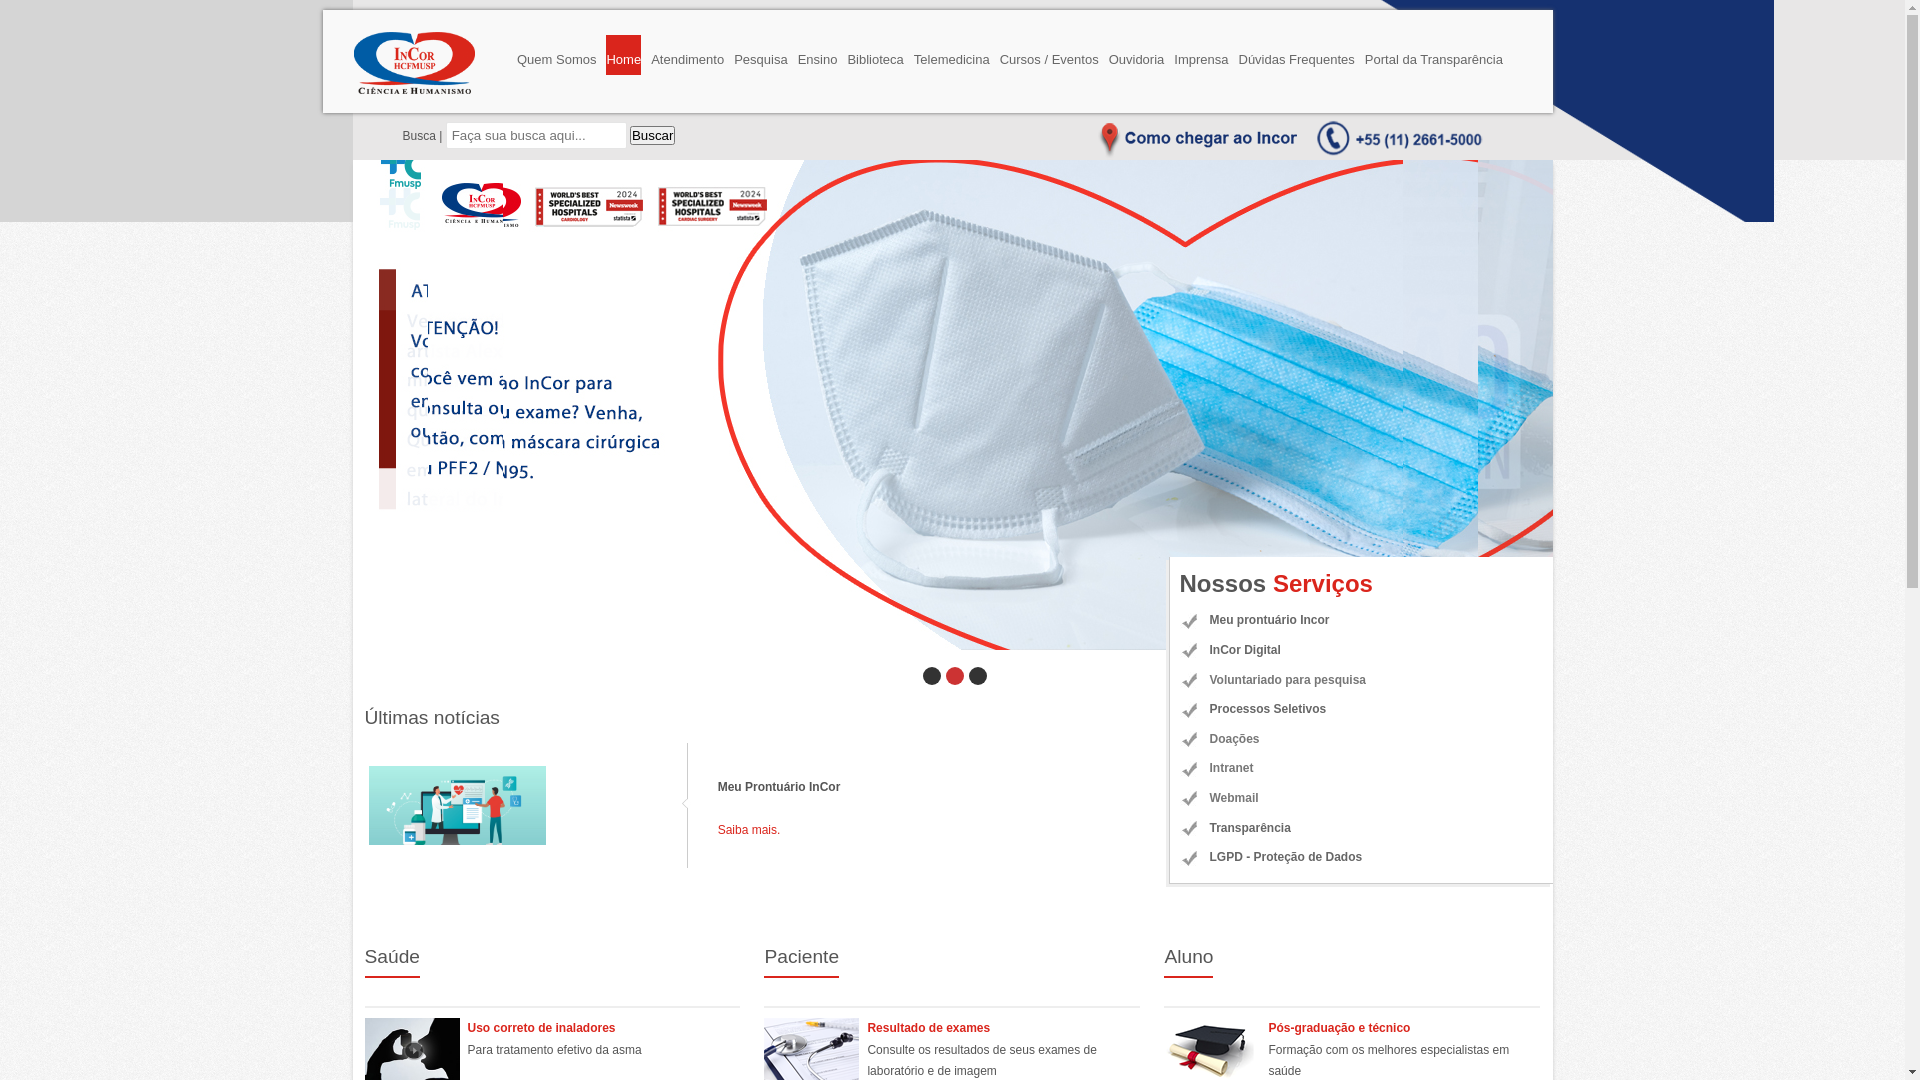 This screenshot has width=1920, height=1080. I want to click on Intranet, so click(1362, 769).